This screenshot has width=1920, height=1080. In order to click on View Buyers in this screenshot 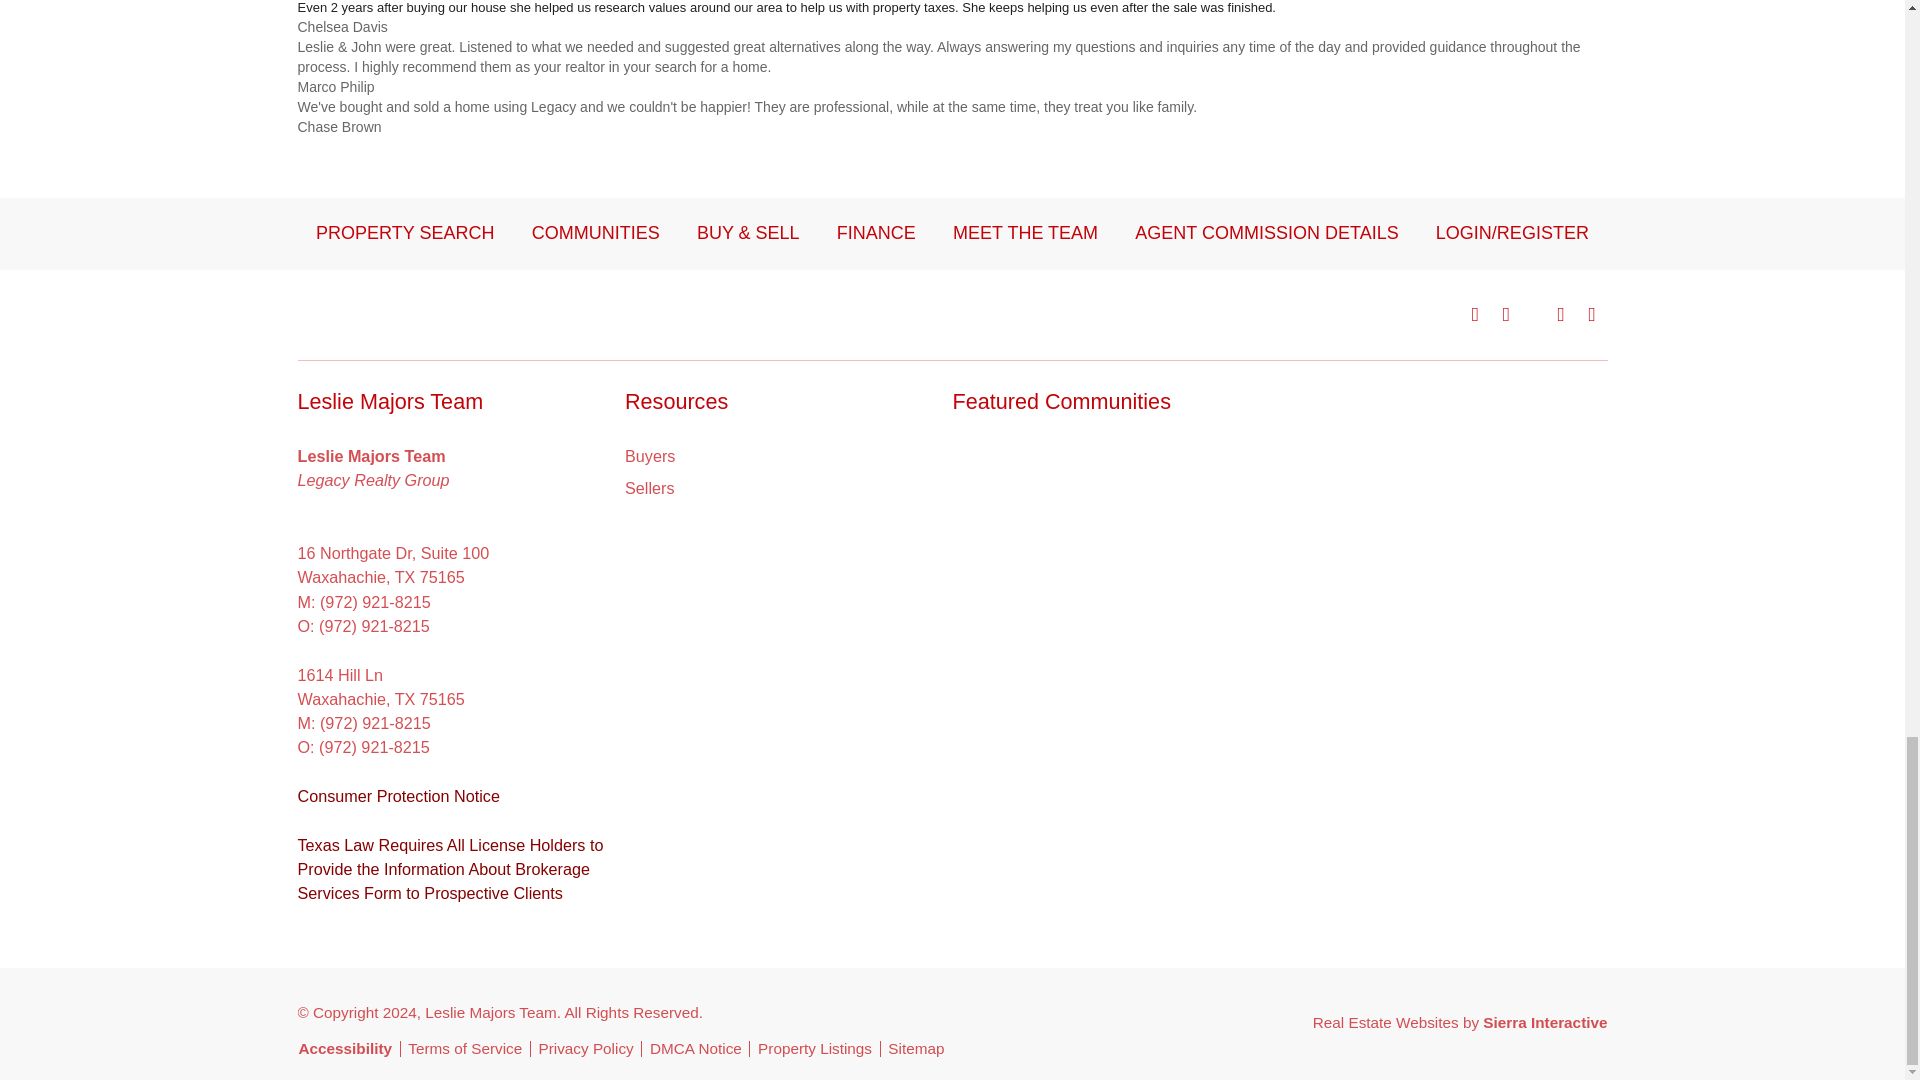, I will do `click(650, 455)`.